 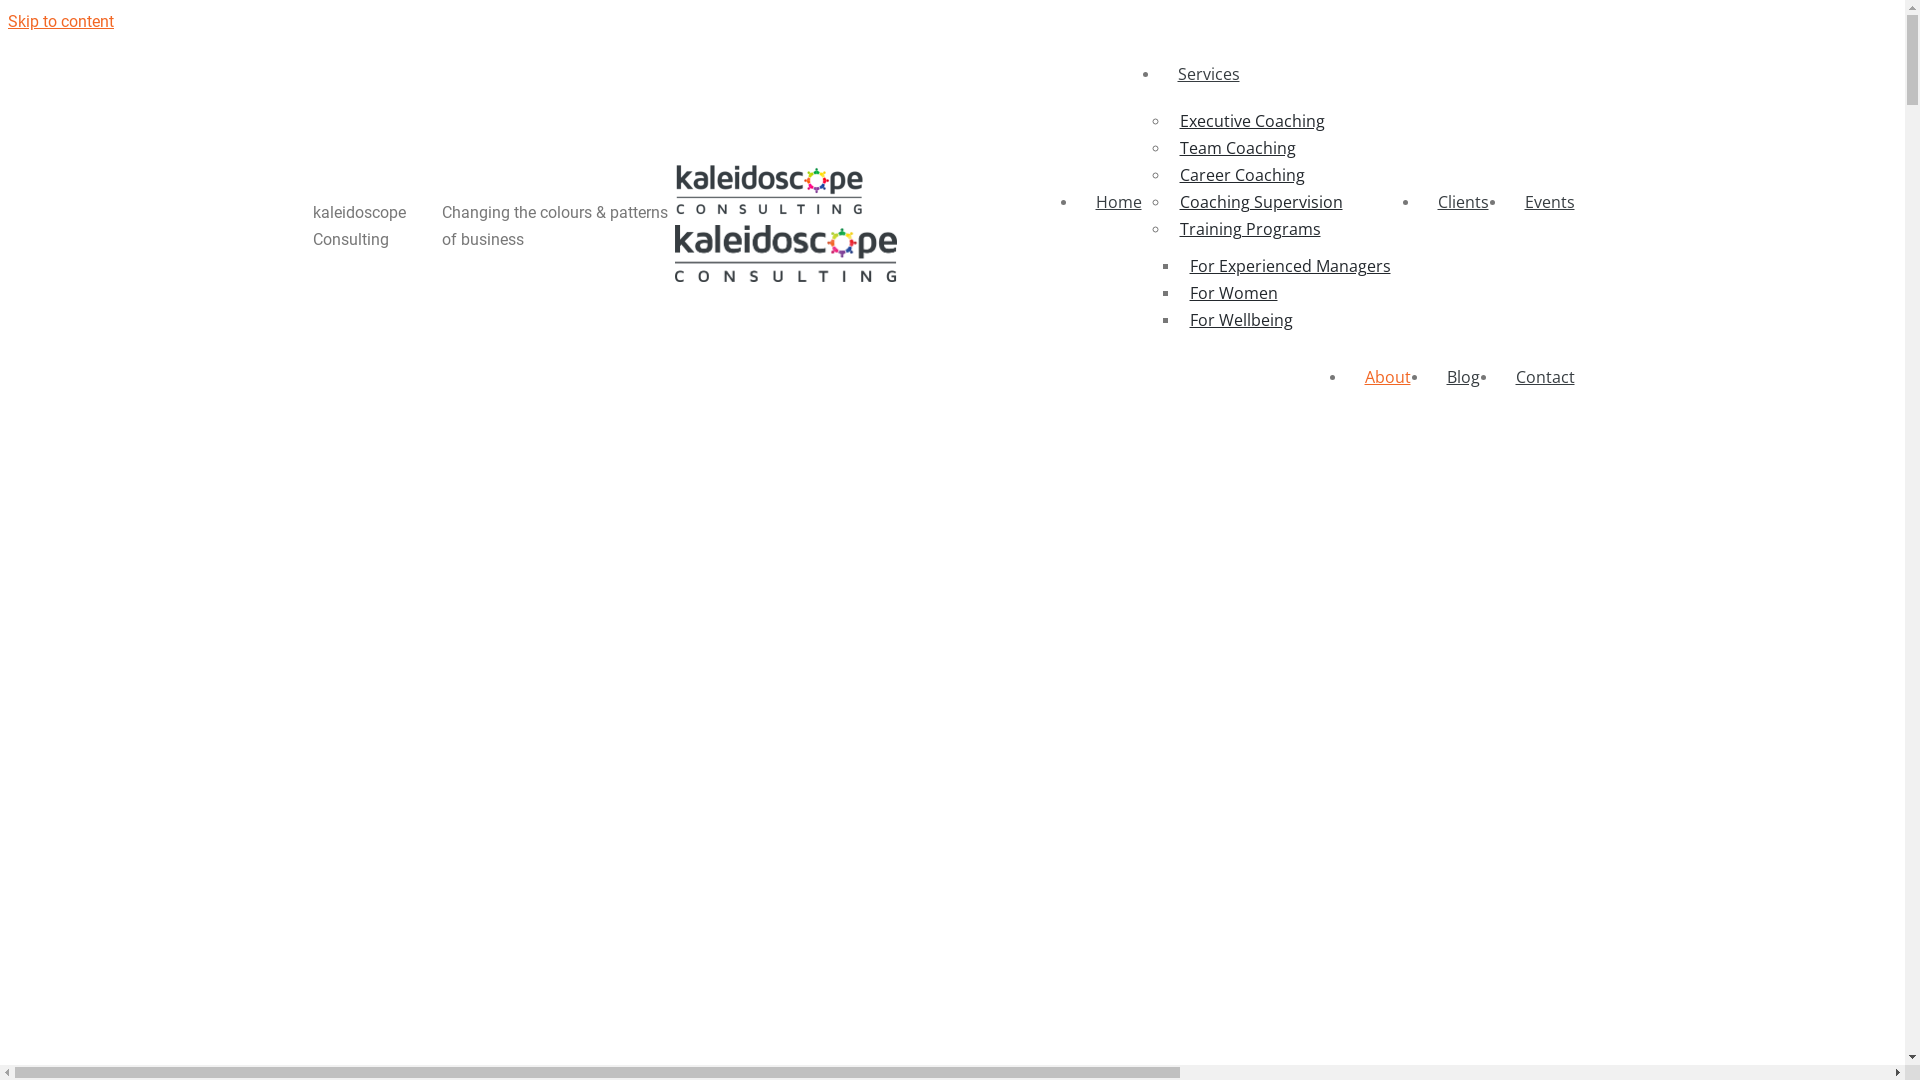 What do you see at coordinates (1250, 230) in the screenshot?
I see `Training Programs` at bounding box center [1250, 230].